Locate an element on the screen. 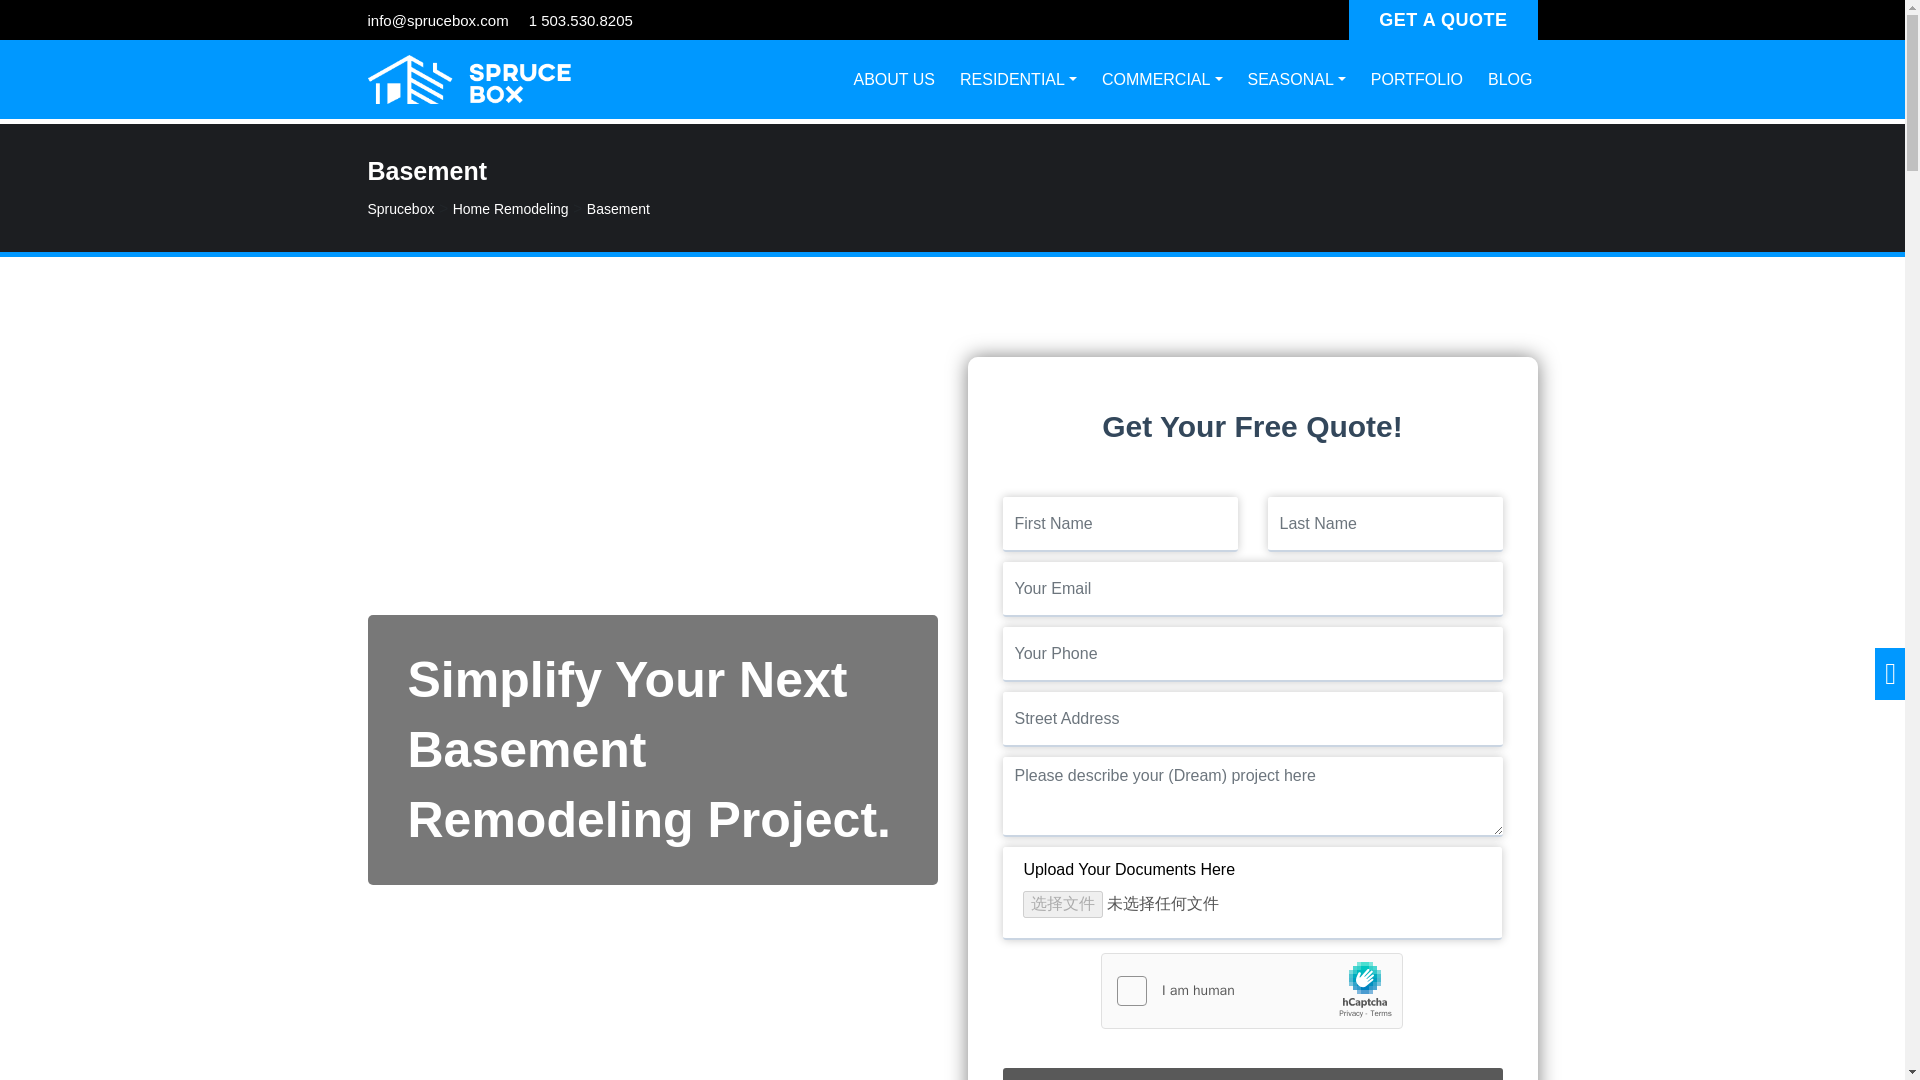  PORTFOLIO is located at coordinates (1416, 80).